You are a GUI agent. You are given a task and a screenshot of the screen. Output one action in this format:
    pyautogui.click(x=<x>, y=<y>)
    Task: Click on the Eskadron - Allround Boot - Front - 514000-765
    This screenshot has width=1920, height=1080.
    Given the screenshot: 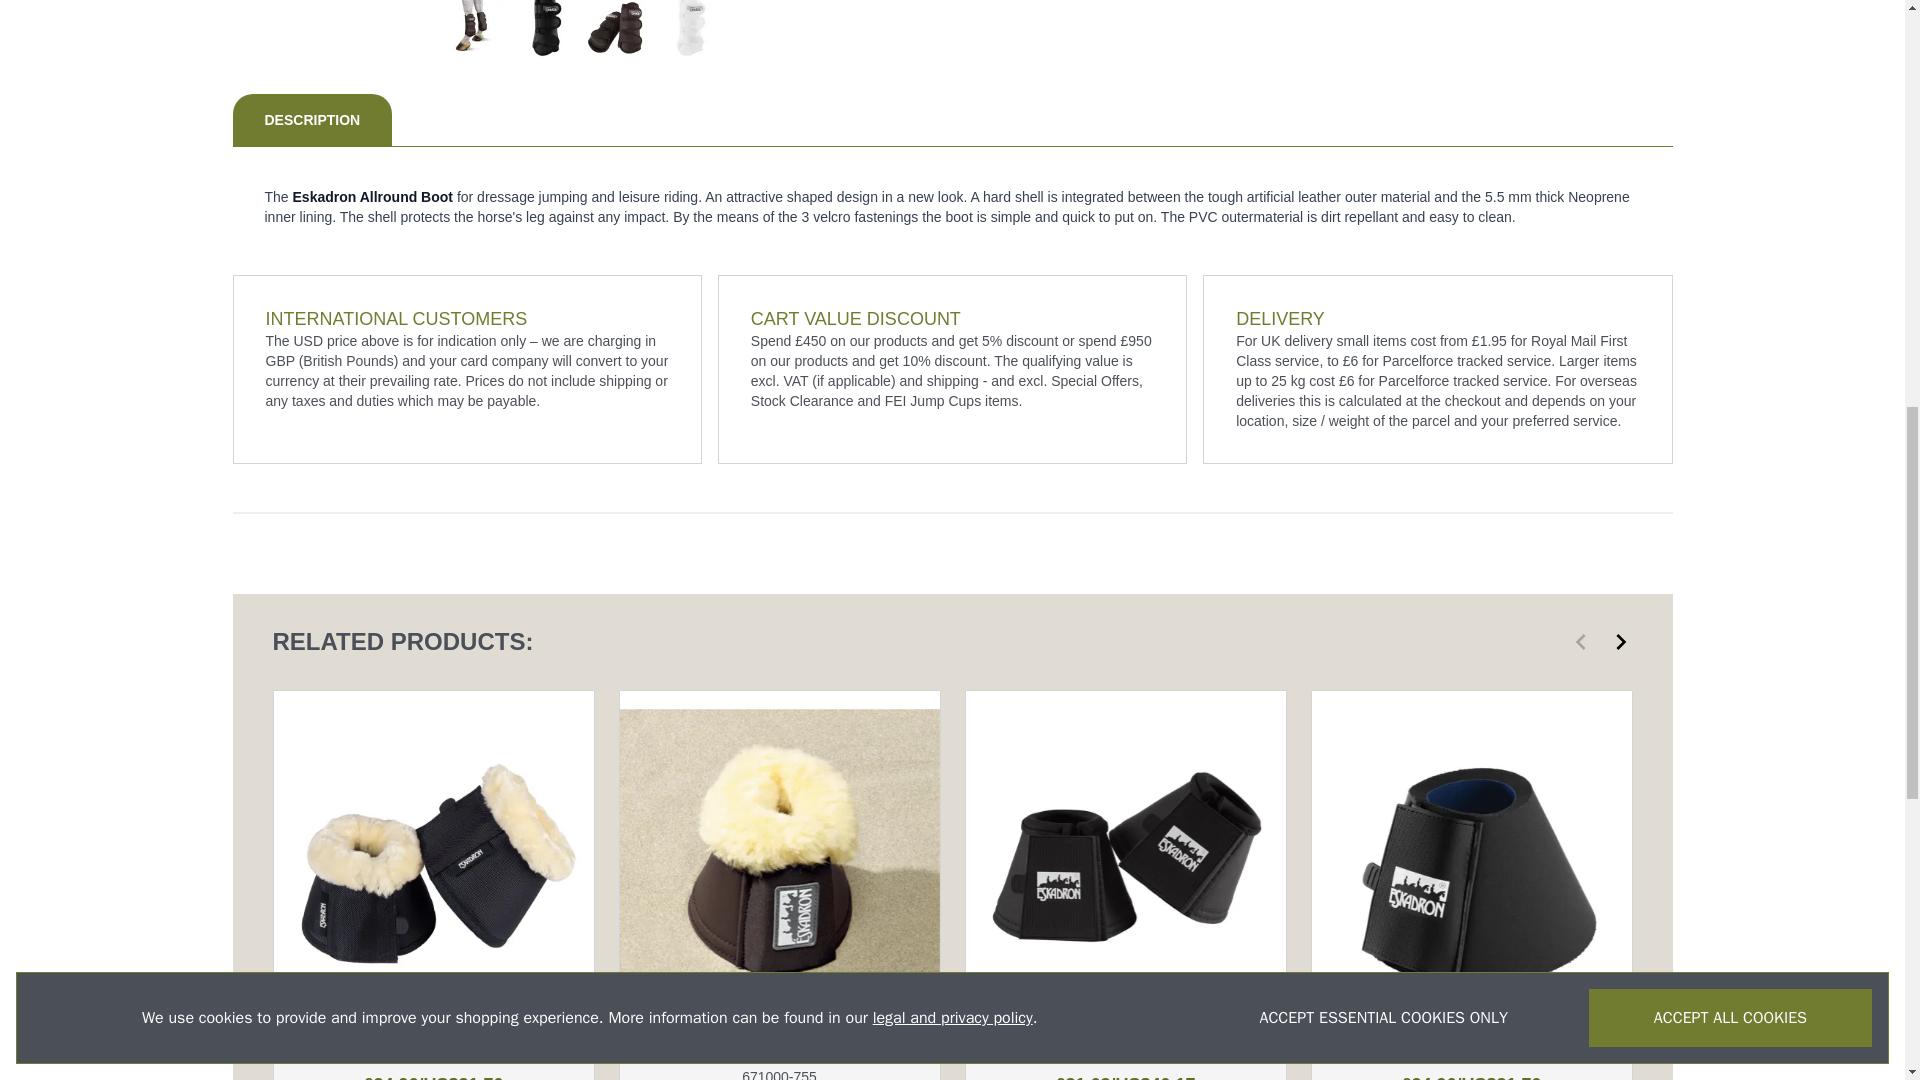 What is the action you would take?
    pyautogui.click(x=688, y=30)
    